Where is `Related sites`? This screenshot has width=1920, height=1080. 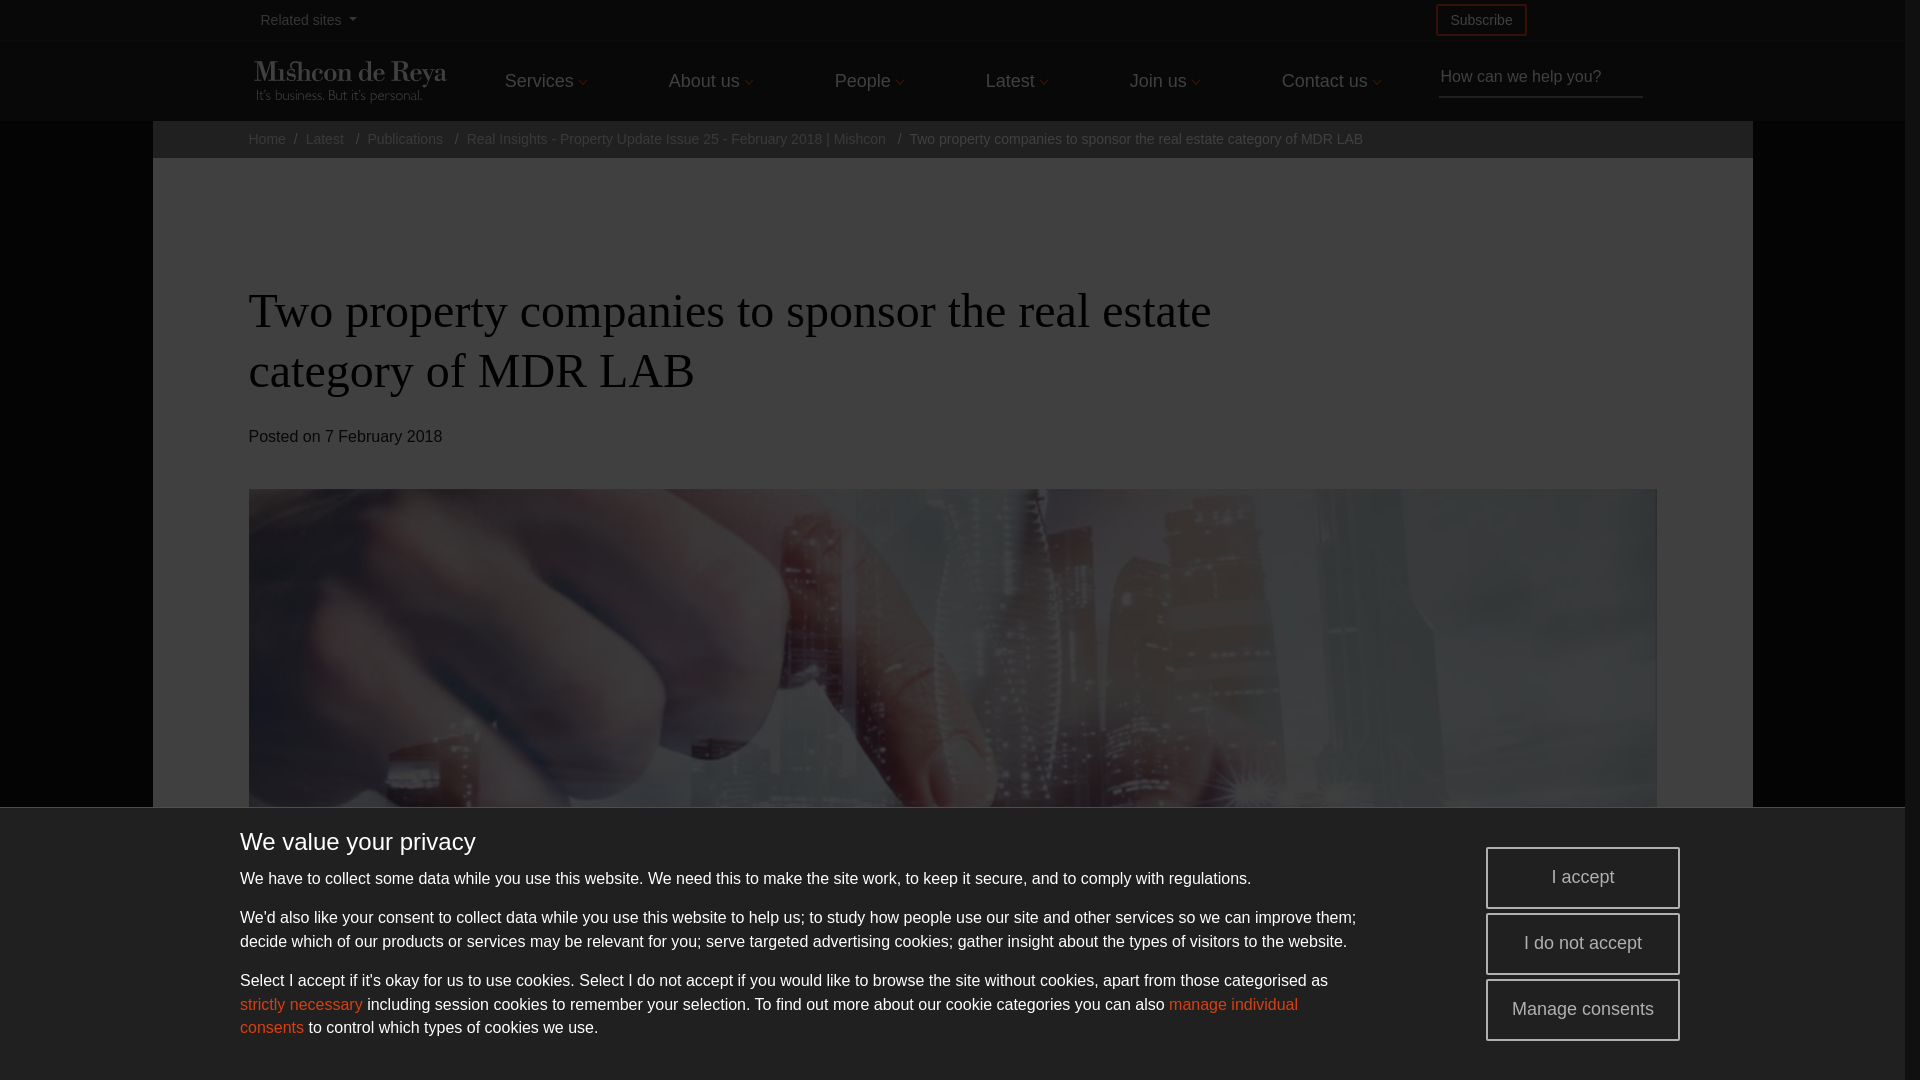 Related sites is located at coordinates (308, 20).